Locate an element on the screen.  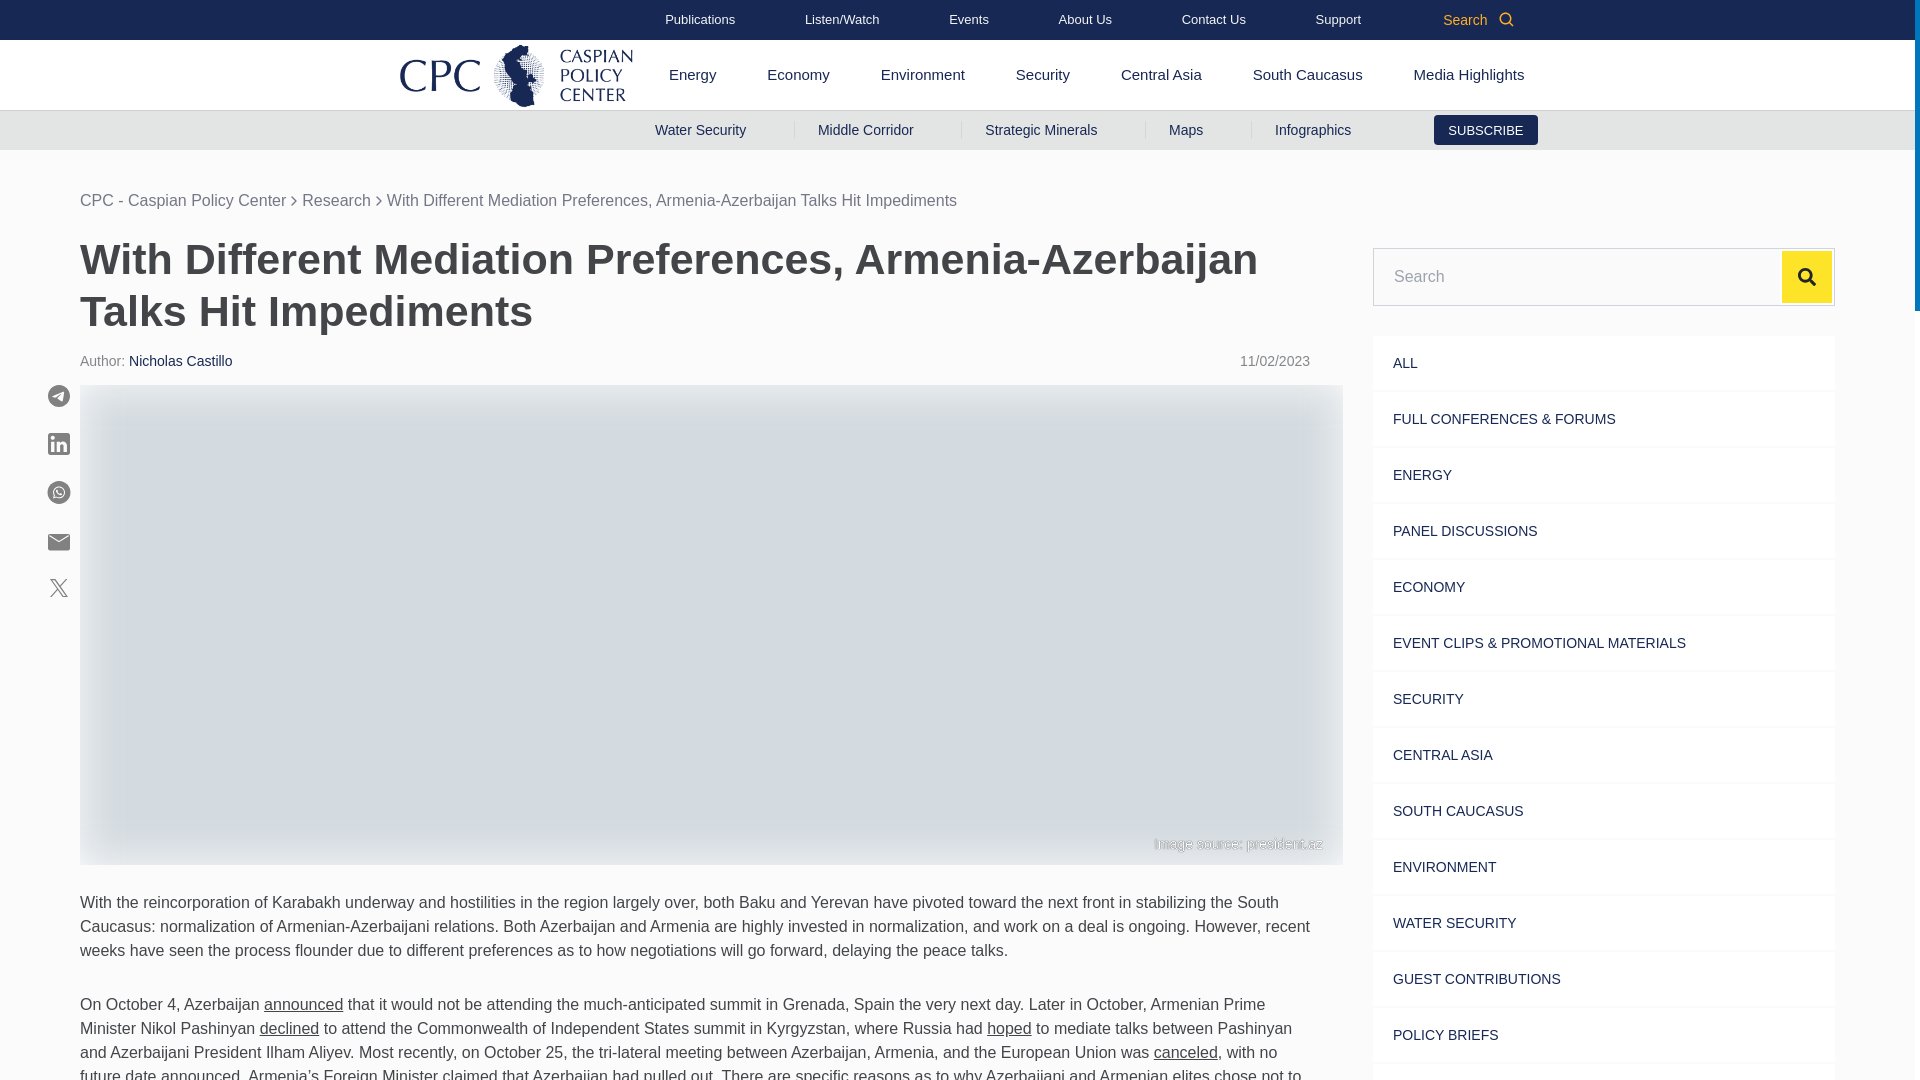
Contact Us is located at coordinates (1214, 20).